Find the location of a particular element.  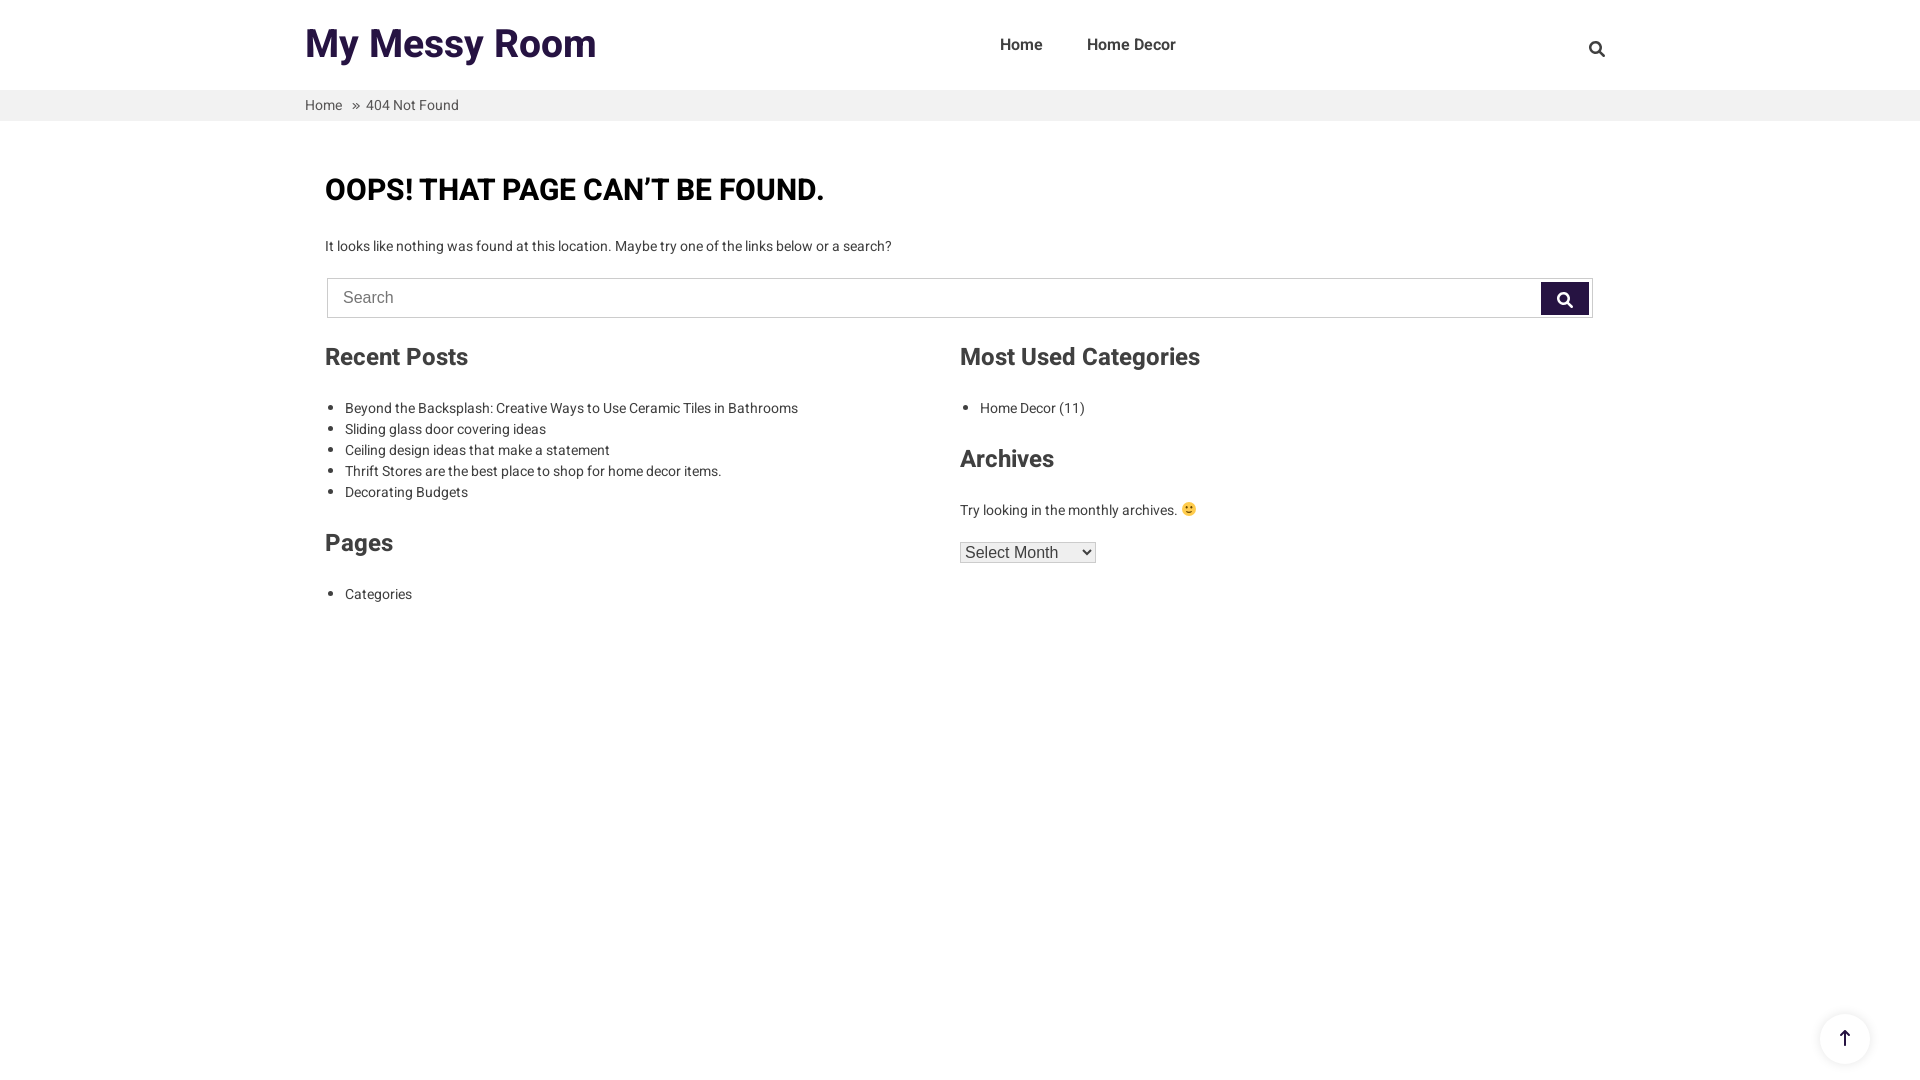

Home is located at coordinates (324, 106).